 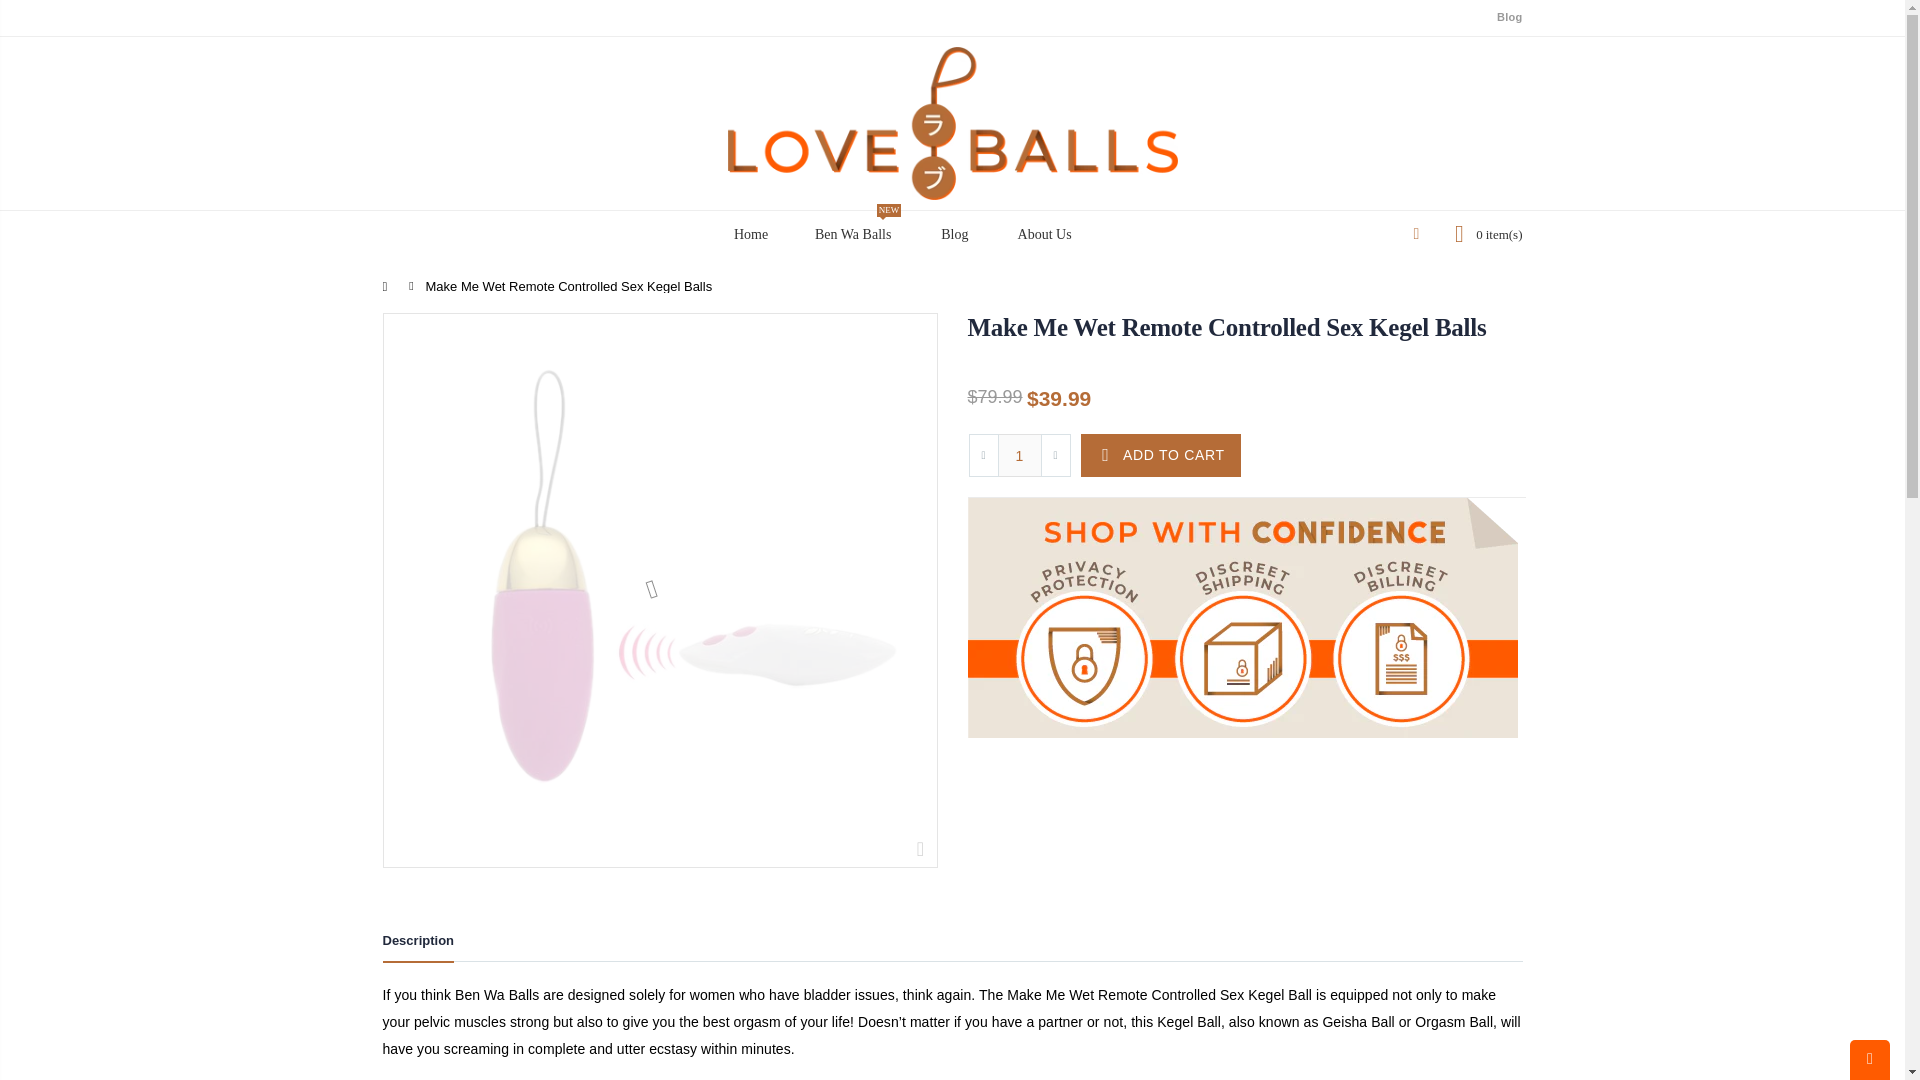 What do you see at coordinates (850, 234) in the screenshot?
I see `ADD TO CART` at bounding box center [850, 234].